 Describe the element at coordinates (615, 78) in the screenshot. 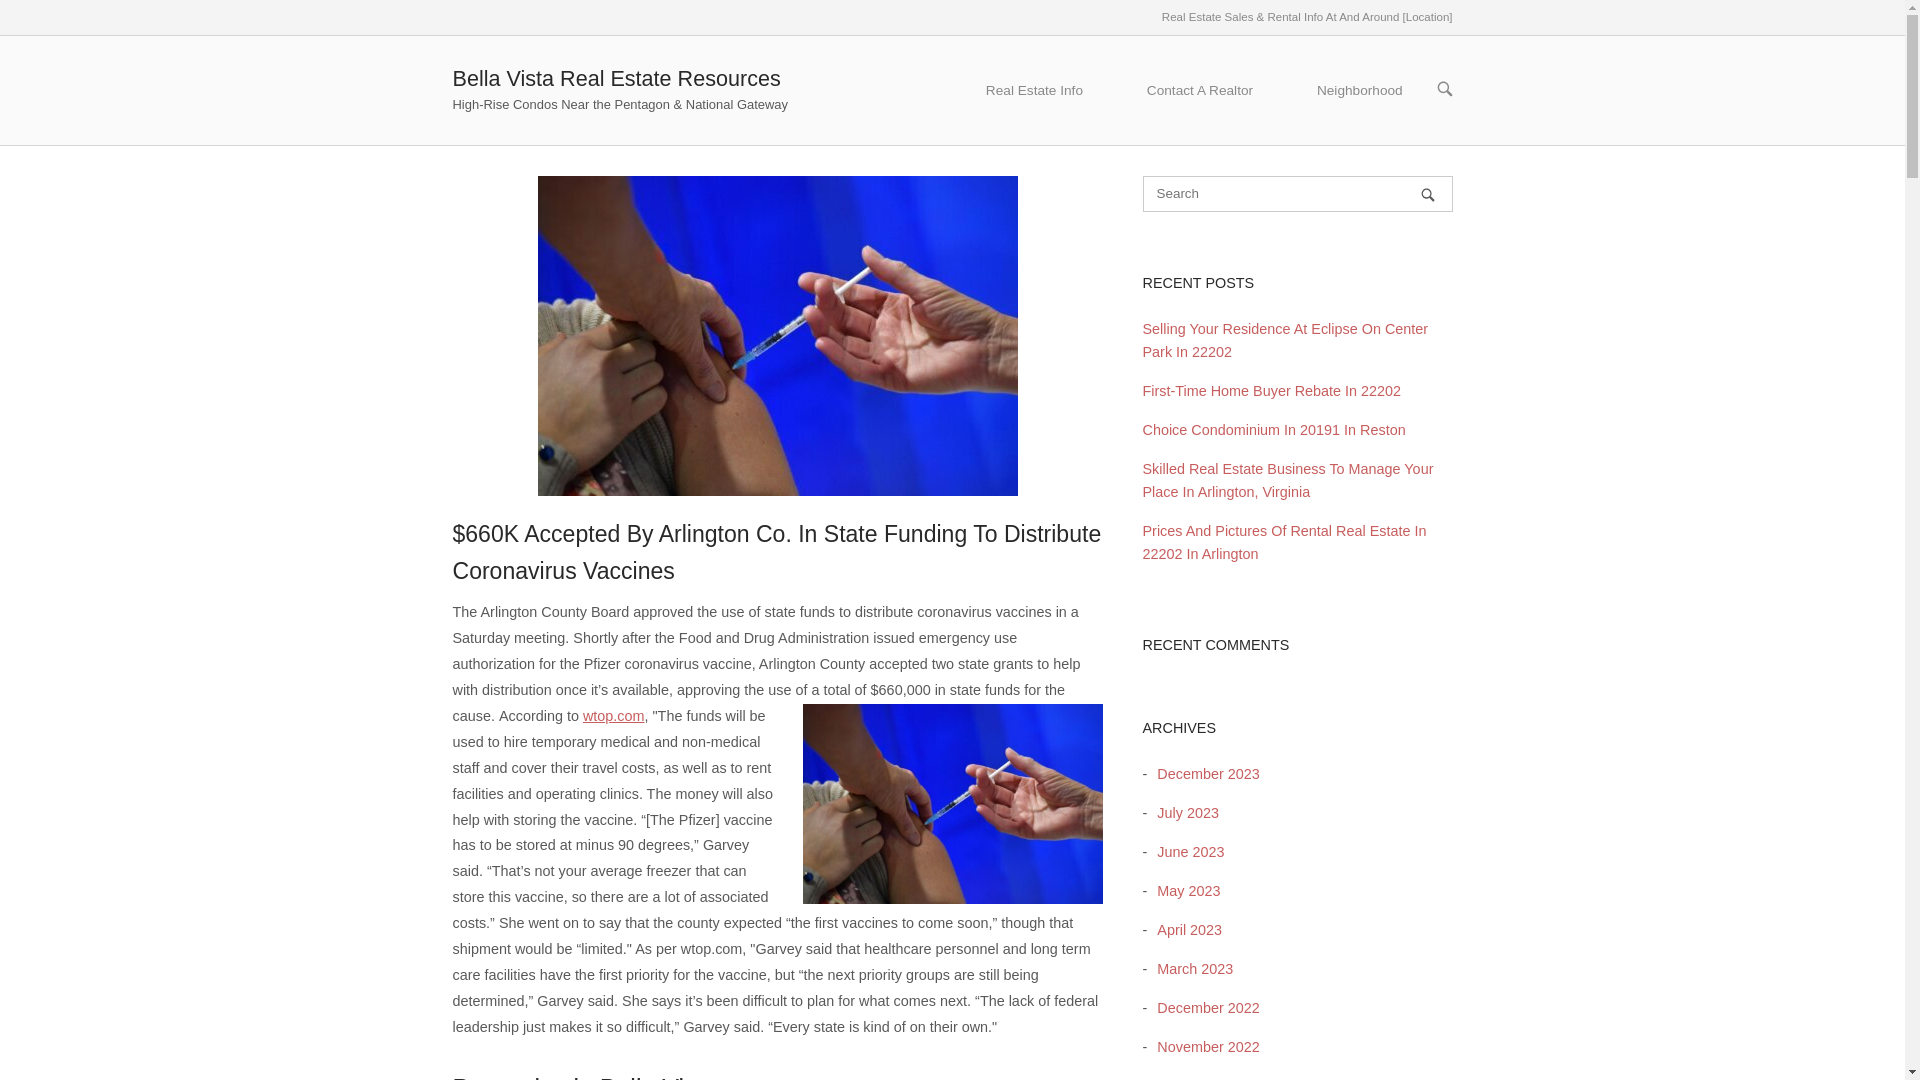

I see `Bella Vista Real Estate Resources` at that location.